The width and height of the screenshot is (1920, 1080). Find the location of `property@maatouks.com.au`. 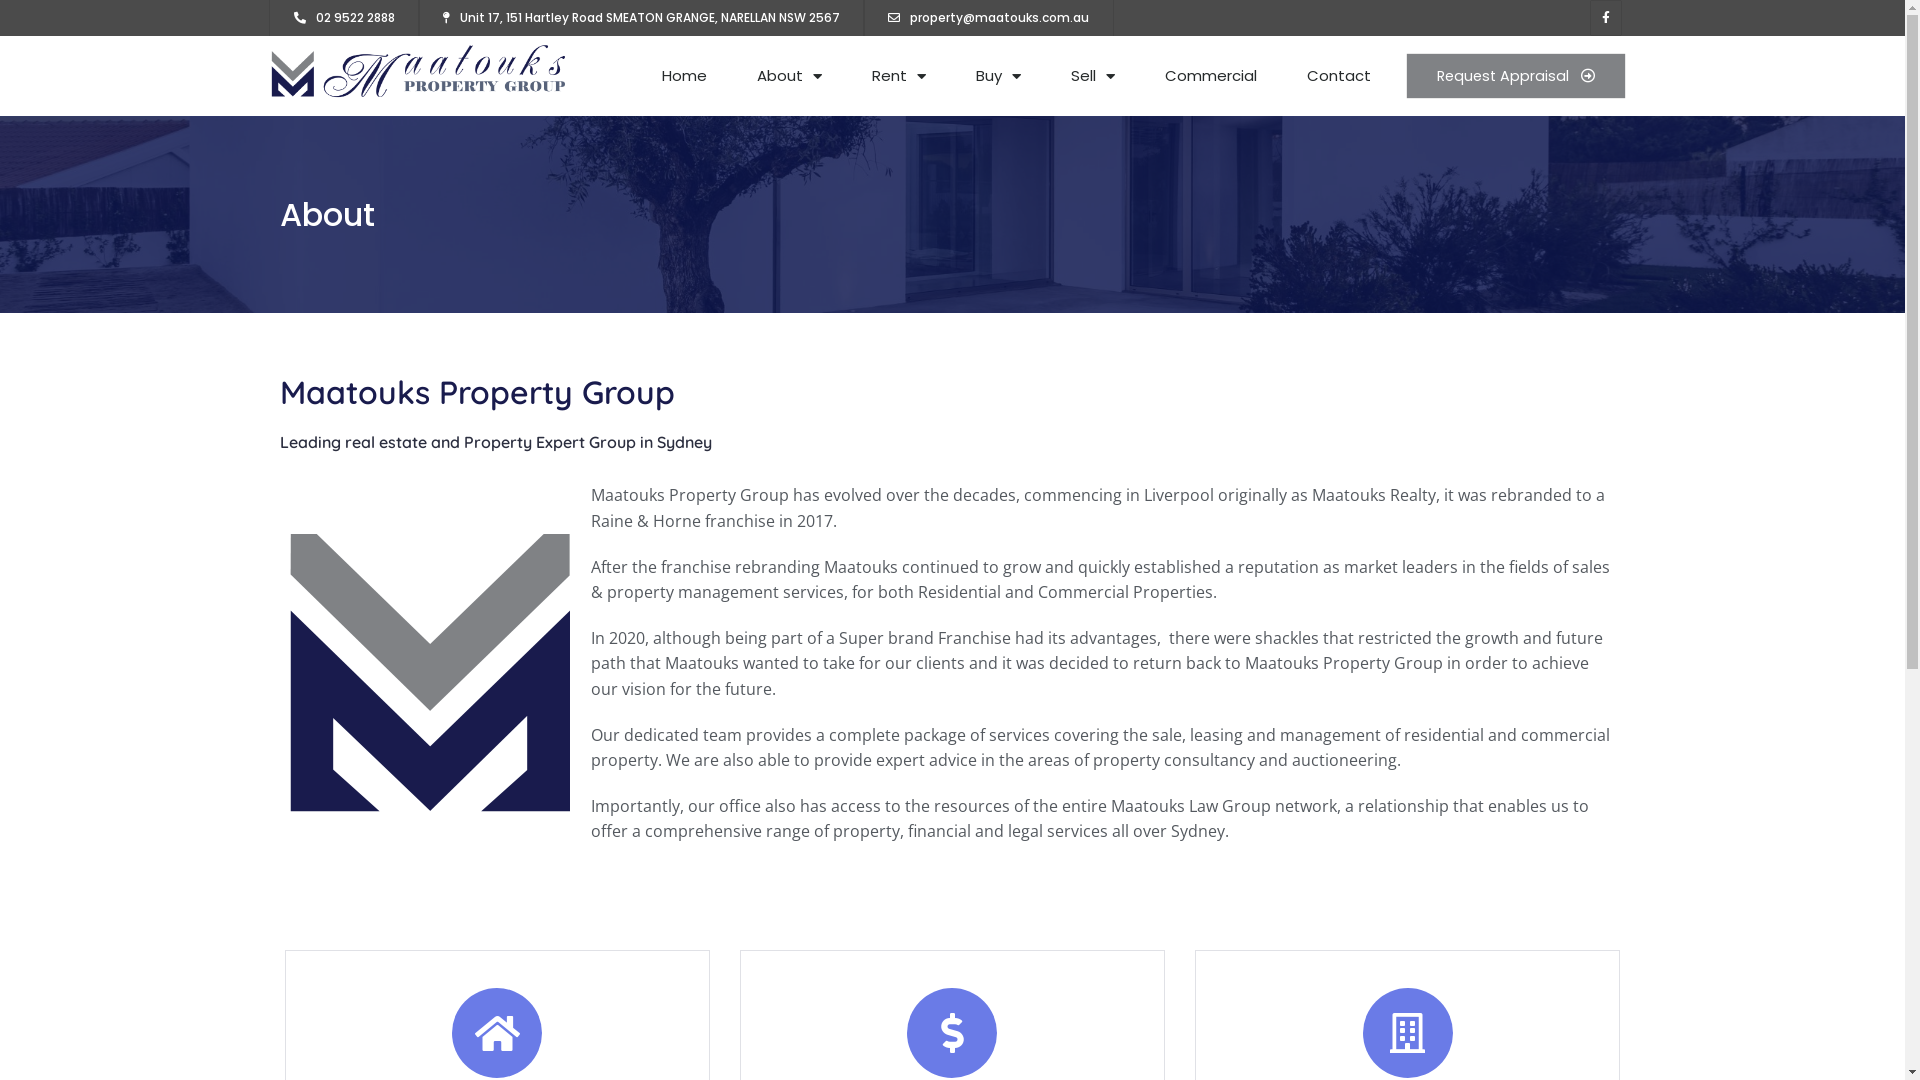

property@maatouks.com.au is located at coordinates (988, 18).